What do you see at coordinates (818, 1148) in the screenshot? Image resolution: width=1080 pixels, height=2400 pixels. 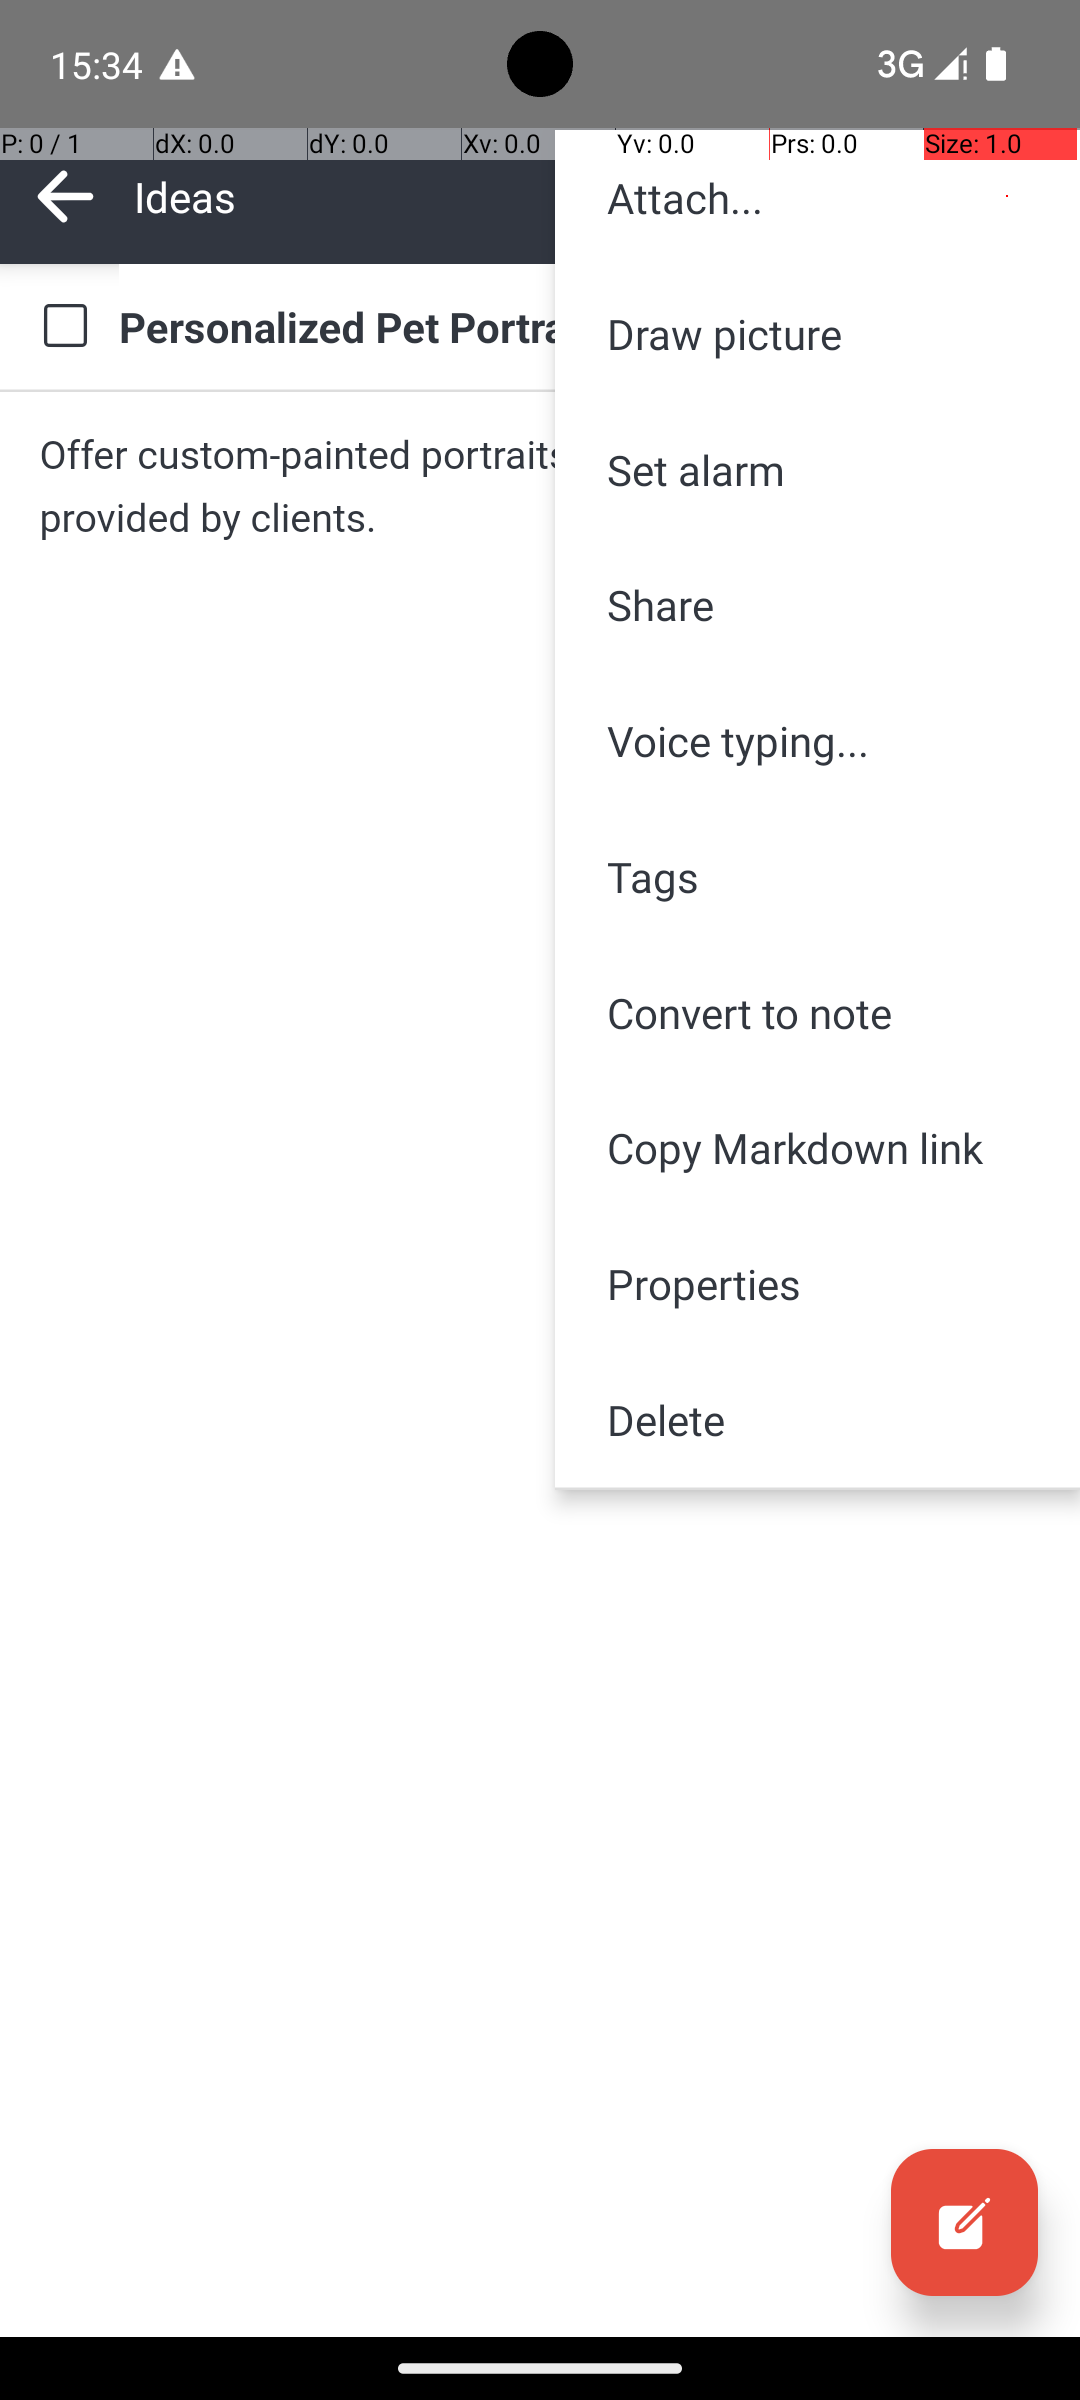 I see `Copy Markdown link` at bounding box center [818, 1148].